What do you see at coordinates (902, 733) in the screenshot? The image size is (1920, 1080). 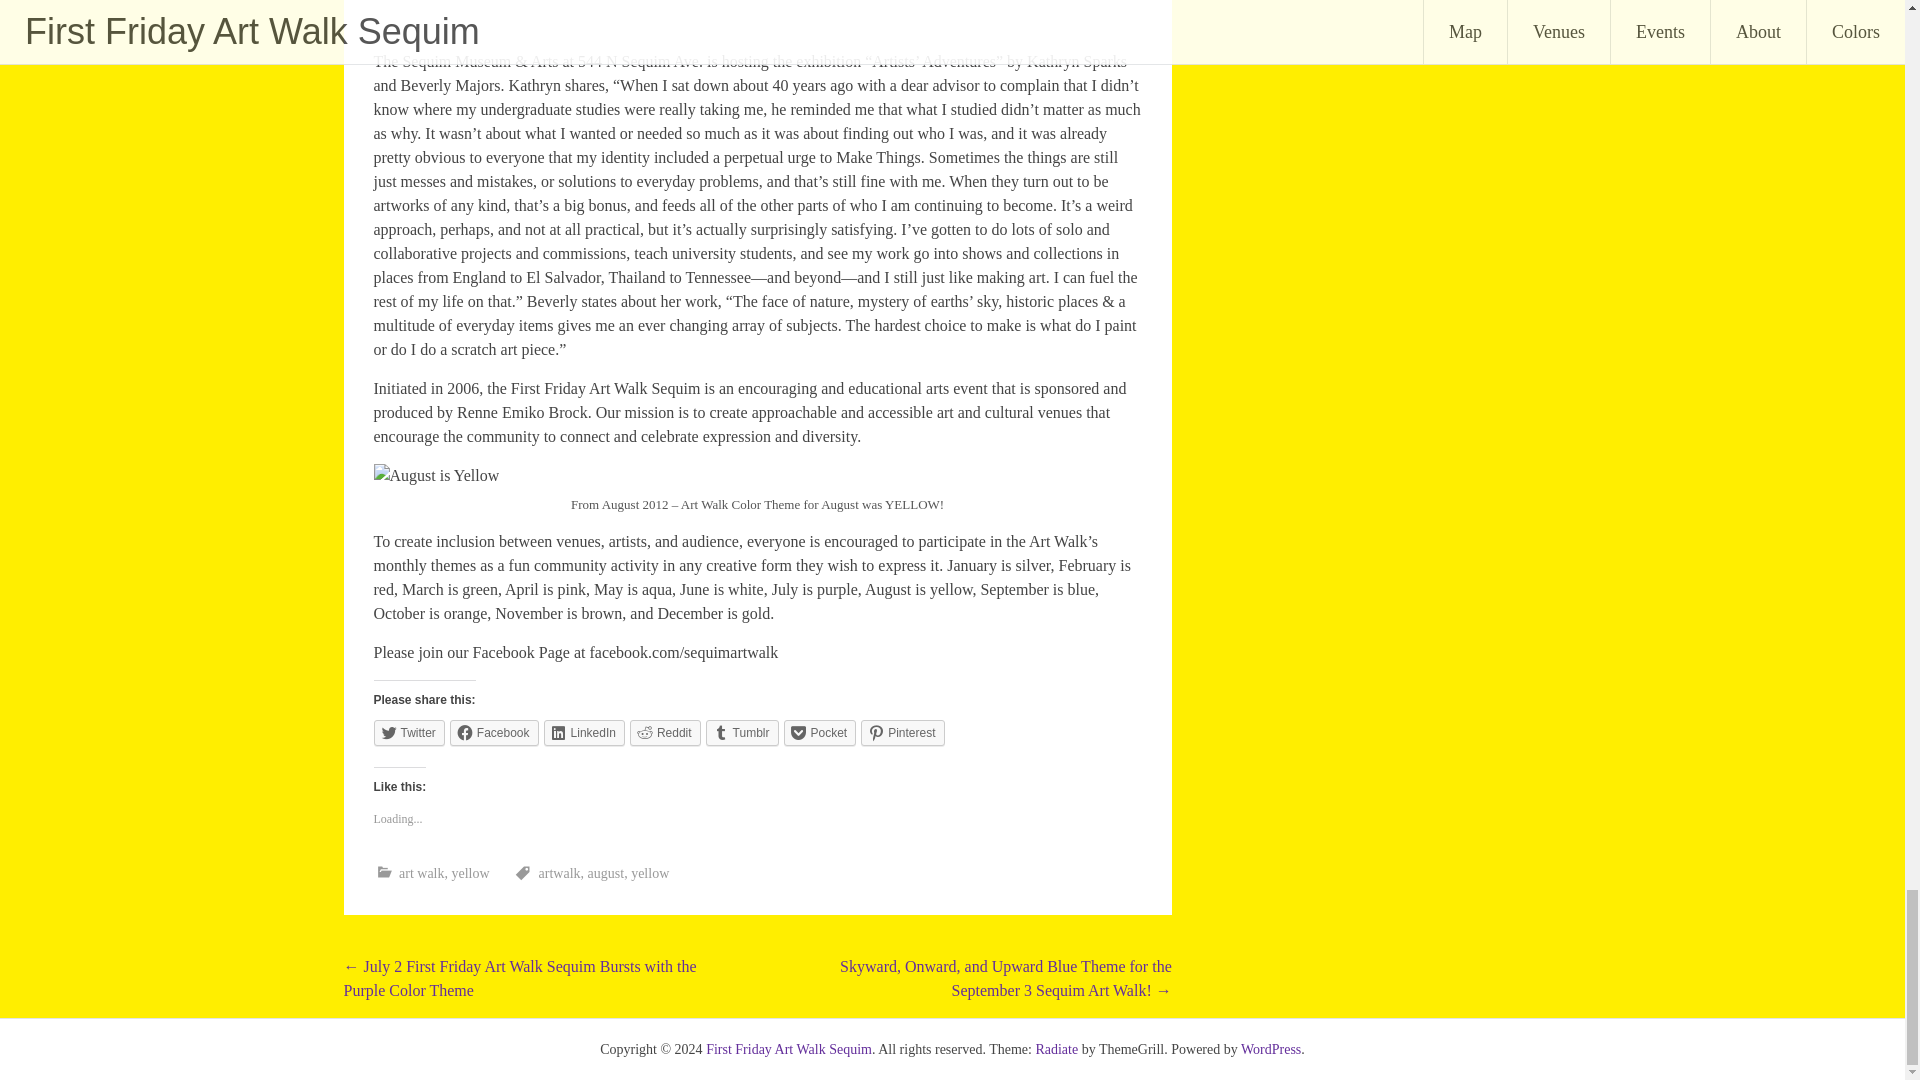 I see `Click to share on Pinterest` at bounding box center [902, 733].